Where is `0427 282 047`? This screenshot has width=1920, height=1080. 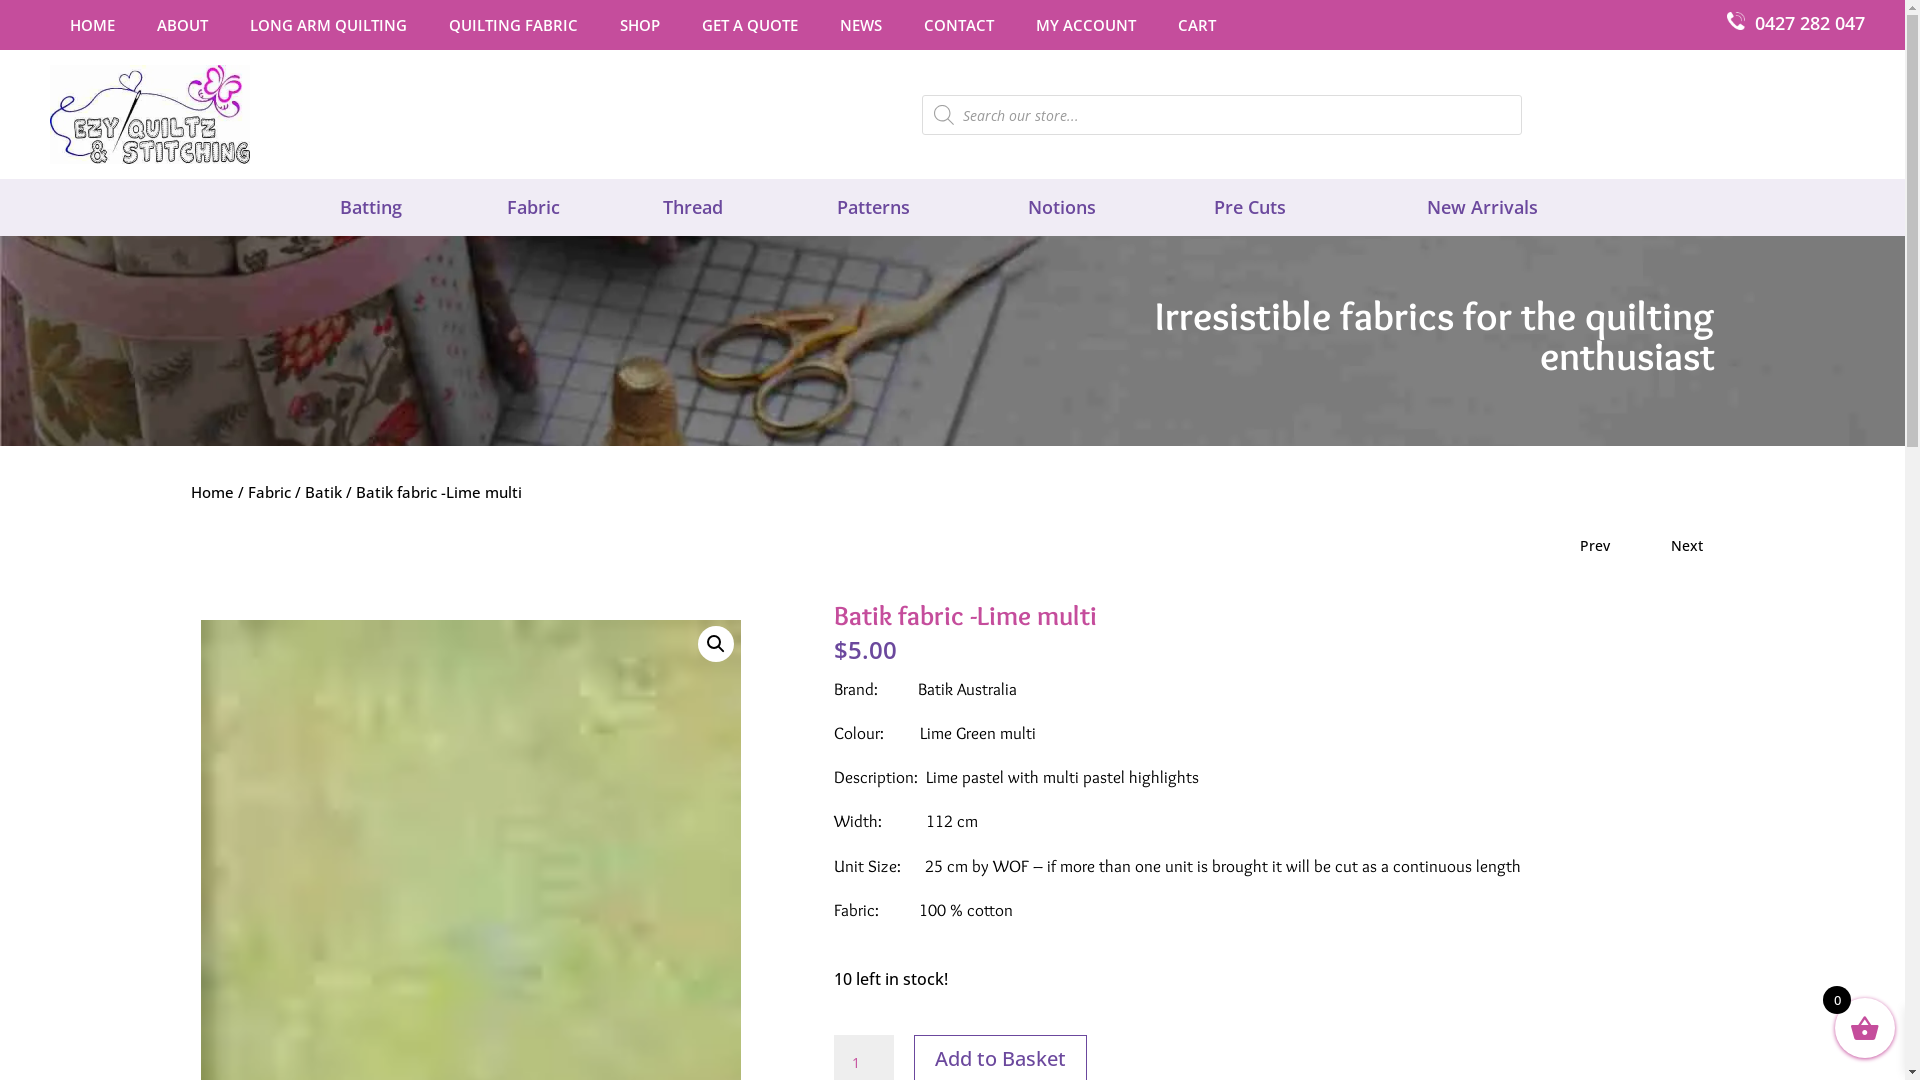
0427 282 047 is located at coordinates (1810, 23).